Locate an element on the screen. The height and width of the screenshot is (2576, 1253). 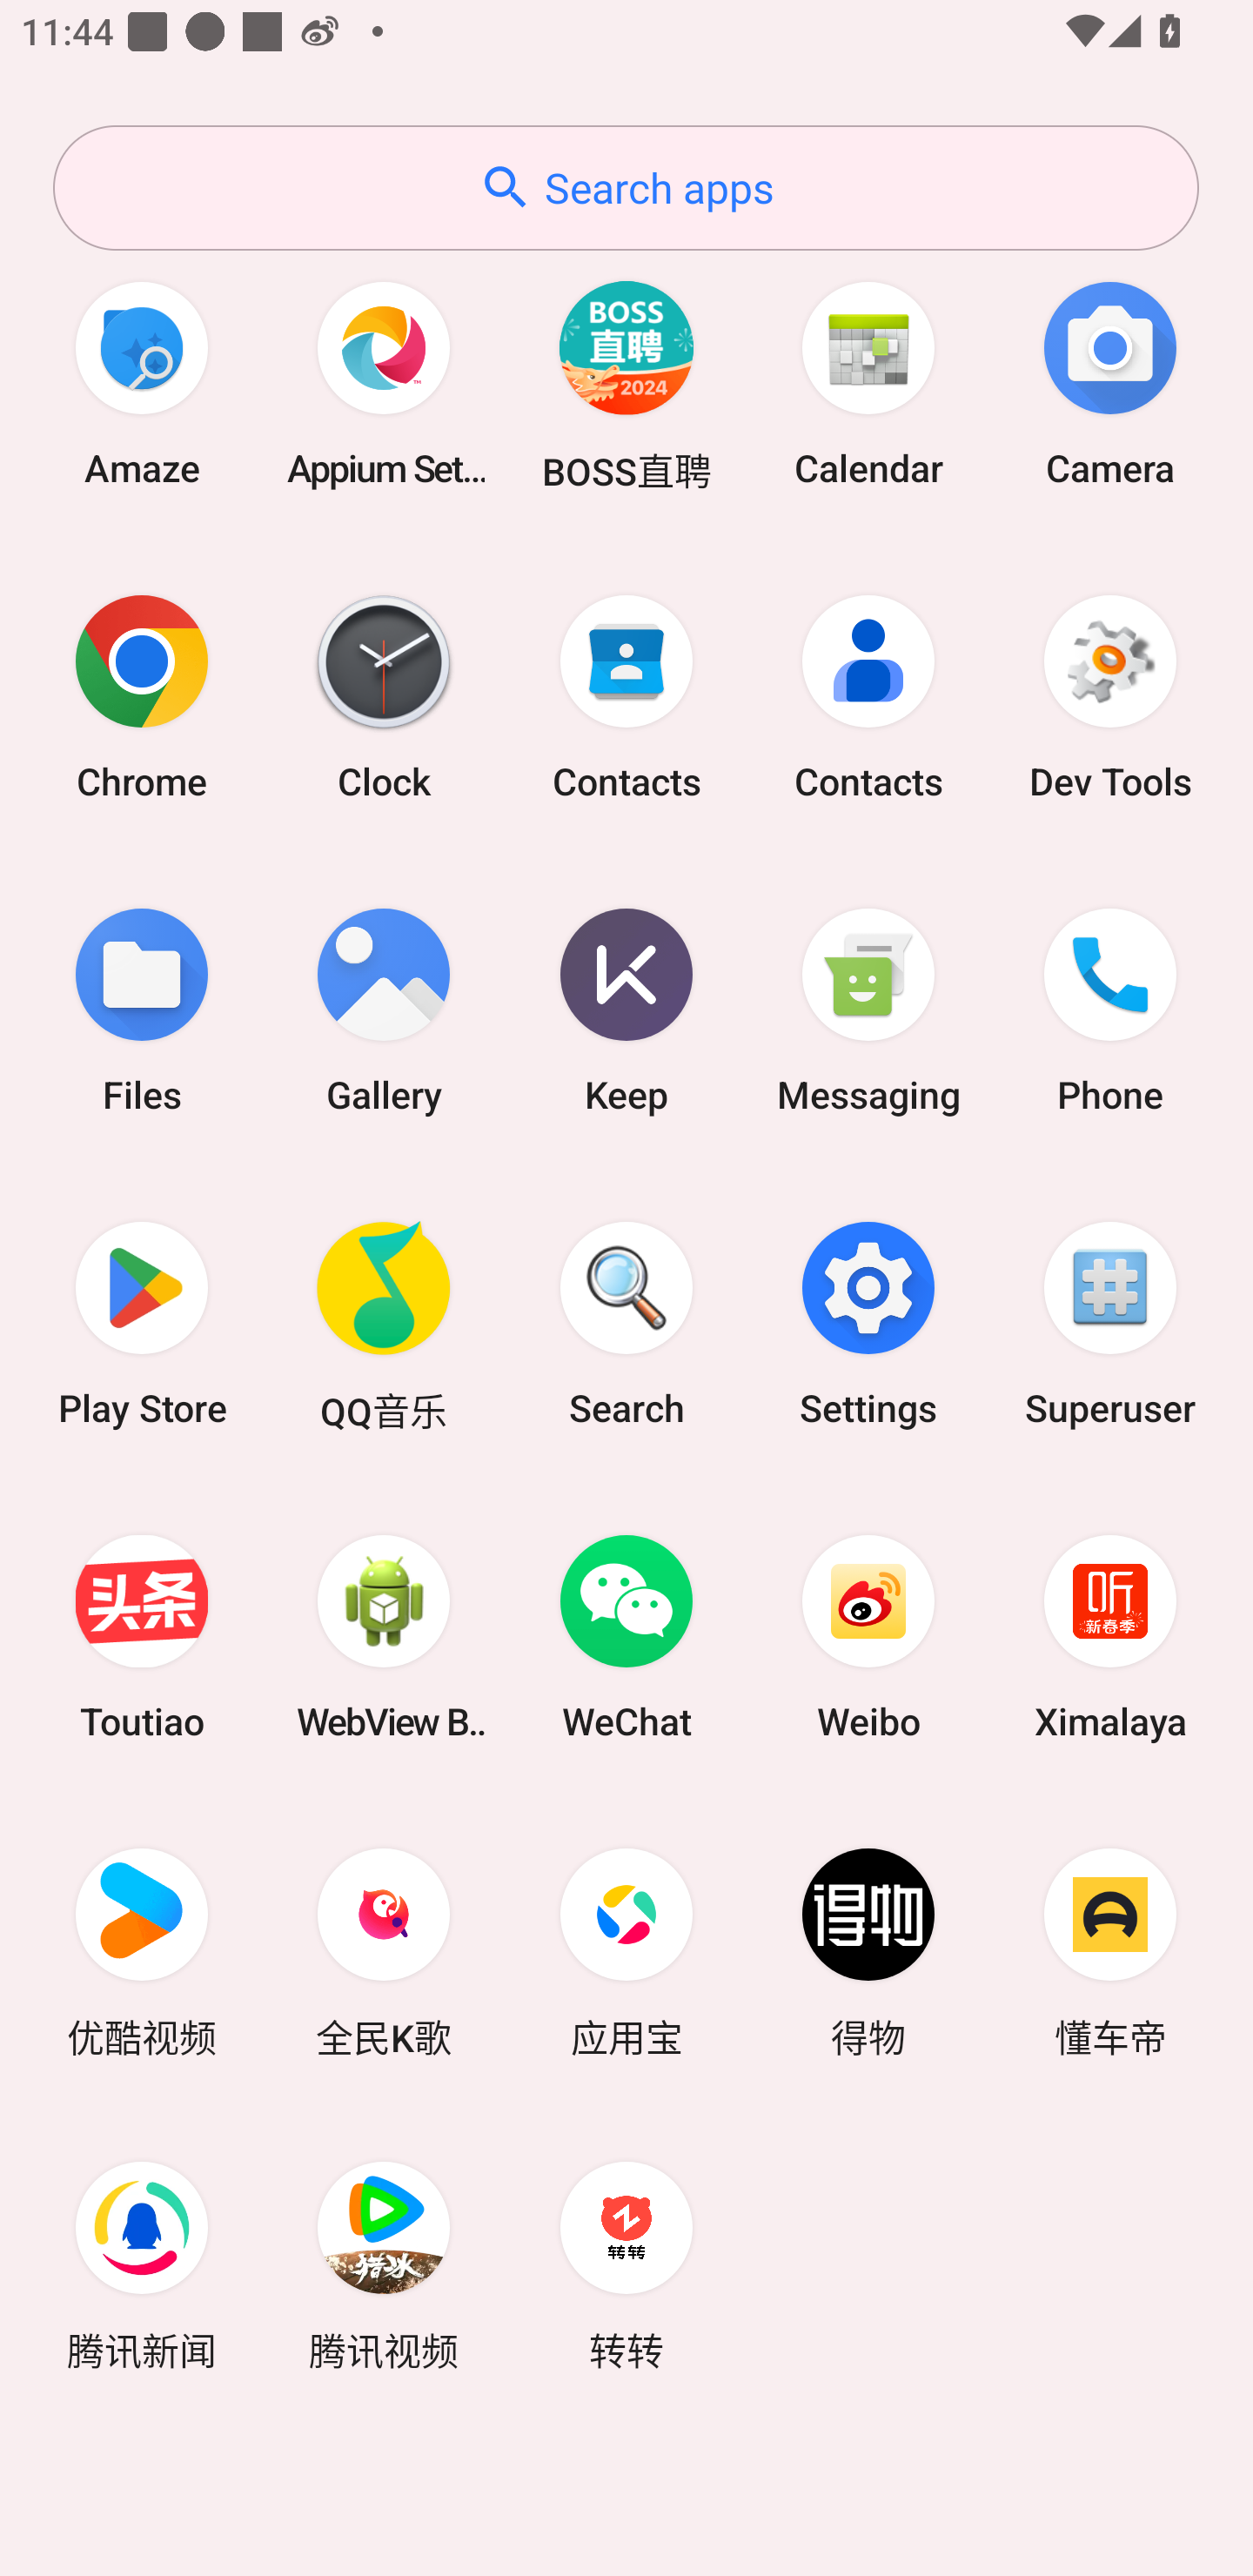
腾讯新闻 is located at coordinates (142, 2264).